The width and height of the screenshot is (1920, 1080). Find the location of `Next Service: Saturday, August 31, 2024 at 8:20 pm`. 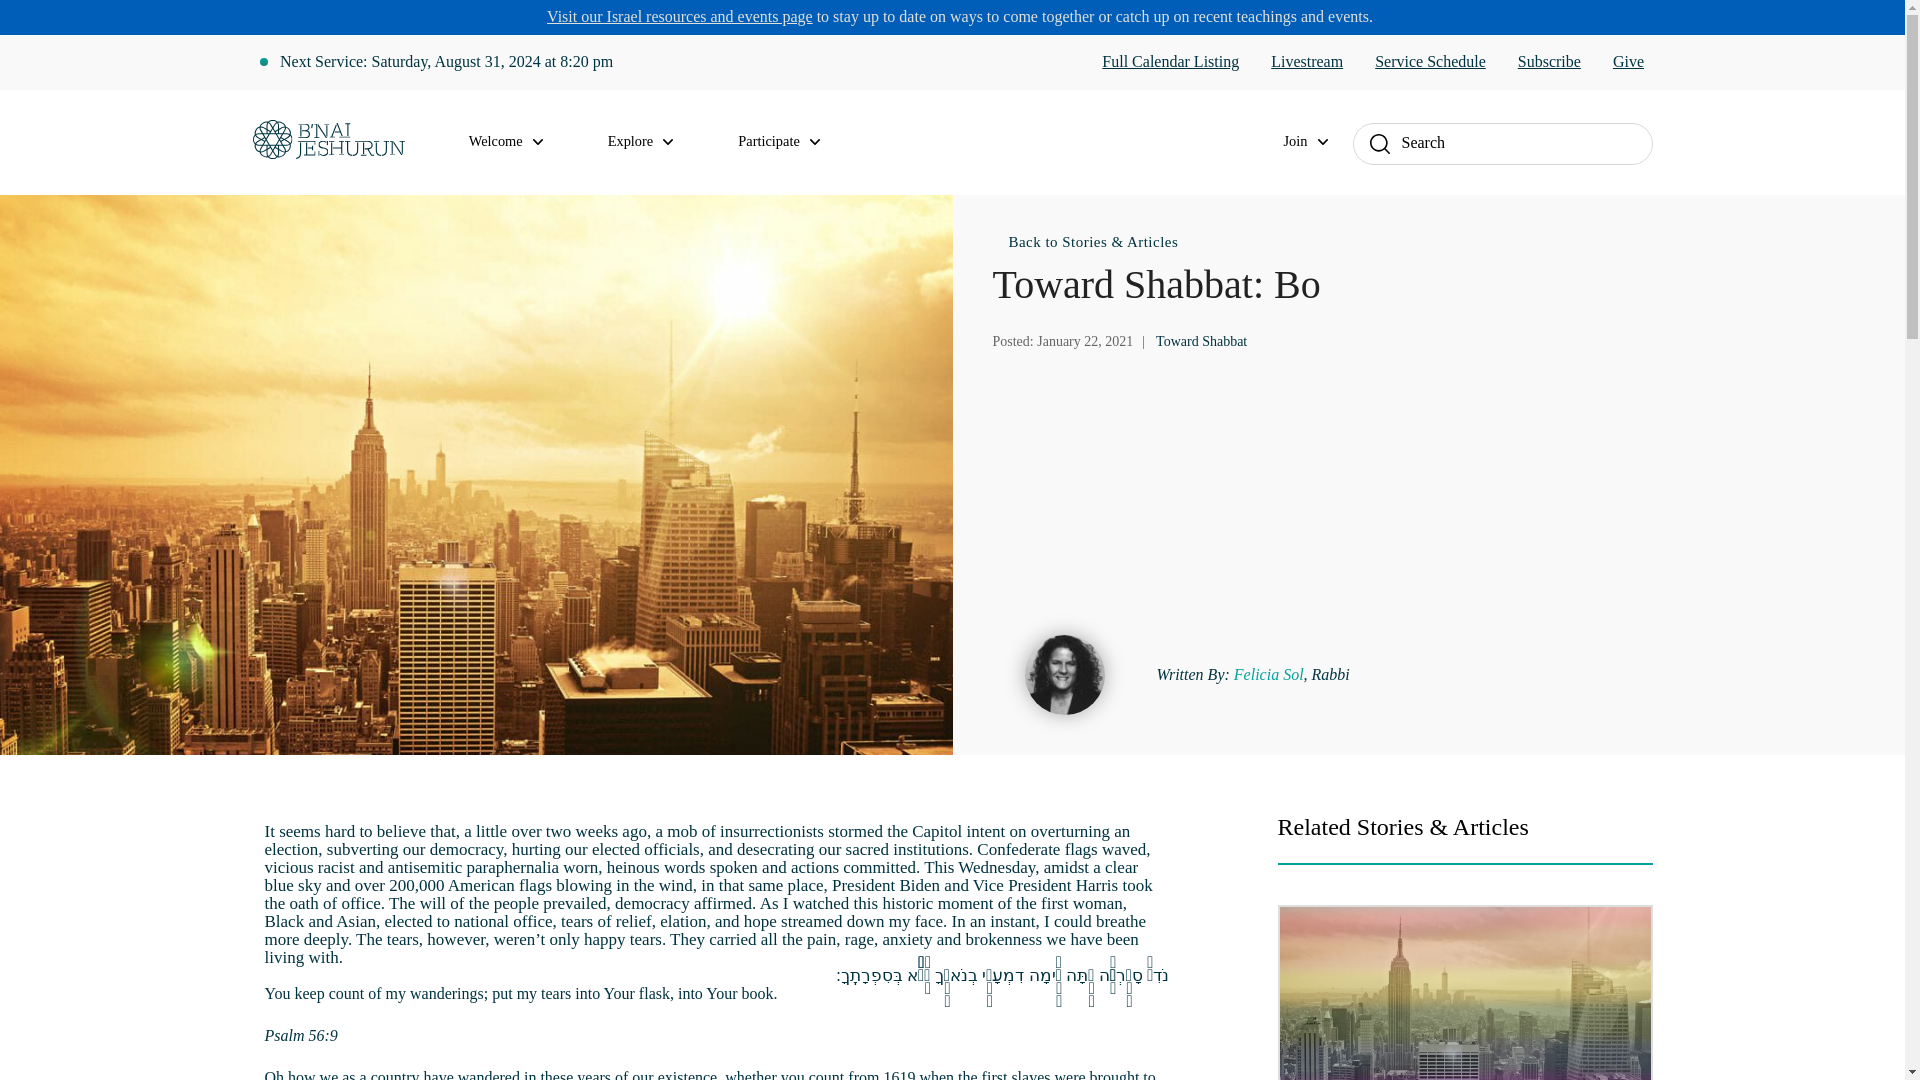

Next Service: Saturday, August 31, 2024 at 8:20 pm is located at coordinates (446, 62).